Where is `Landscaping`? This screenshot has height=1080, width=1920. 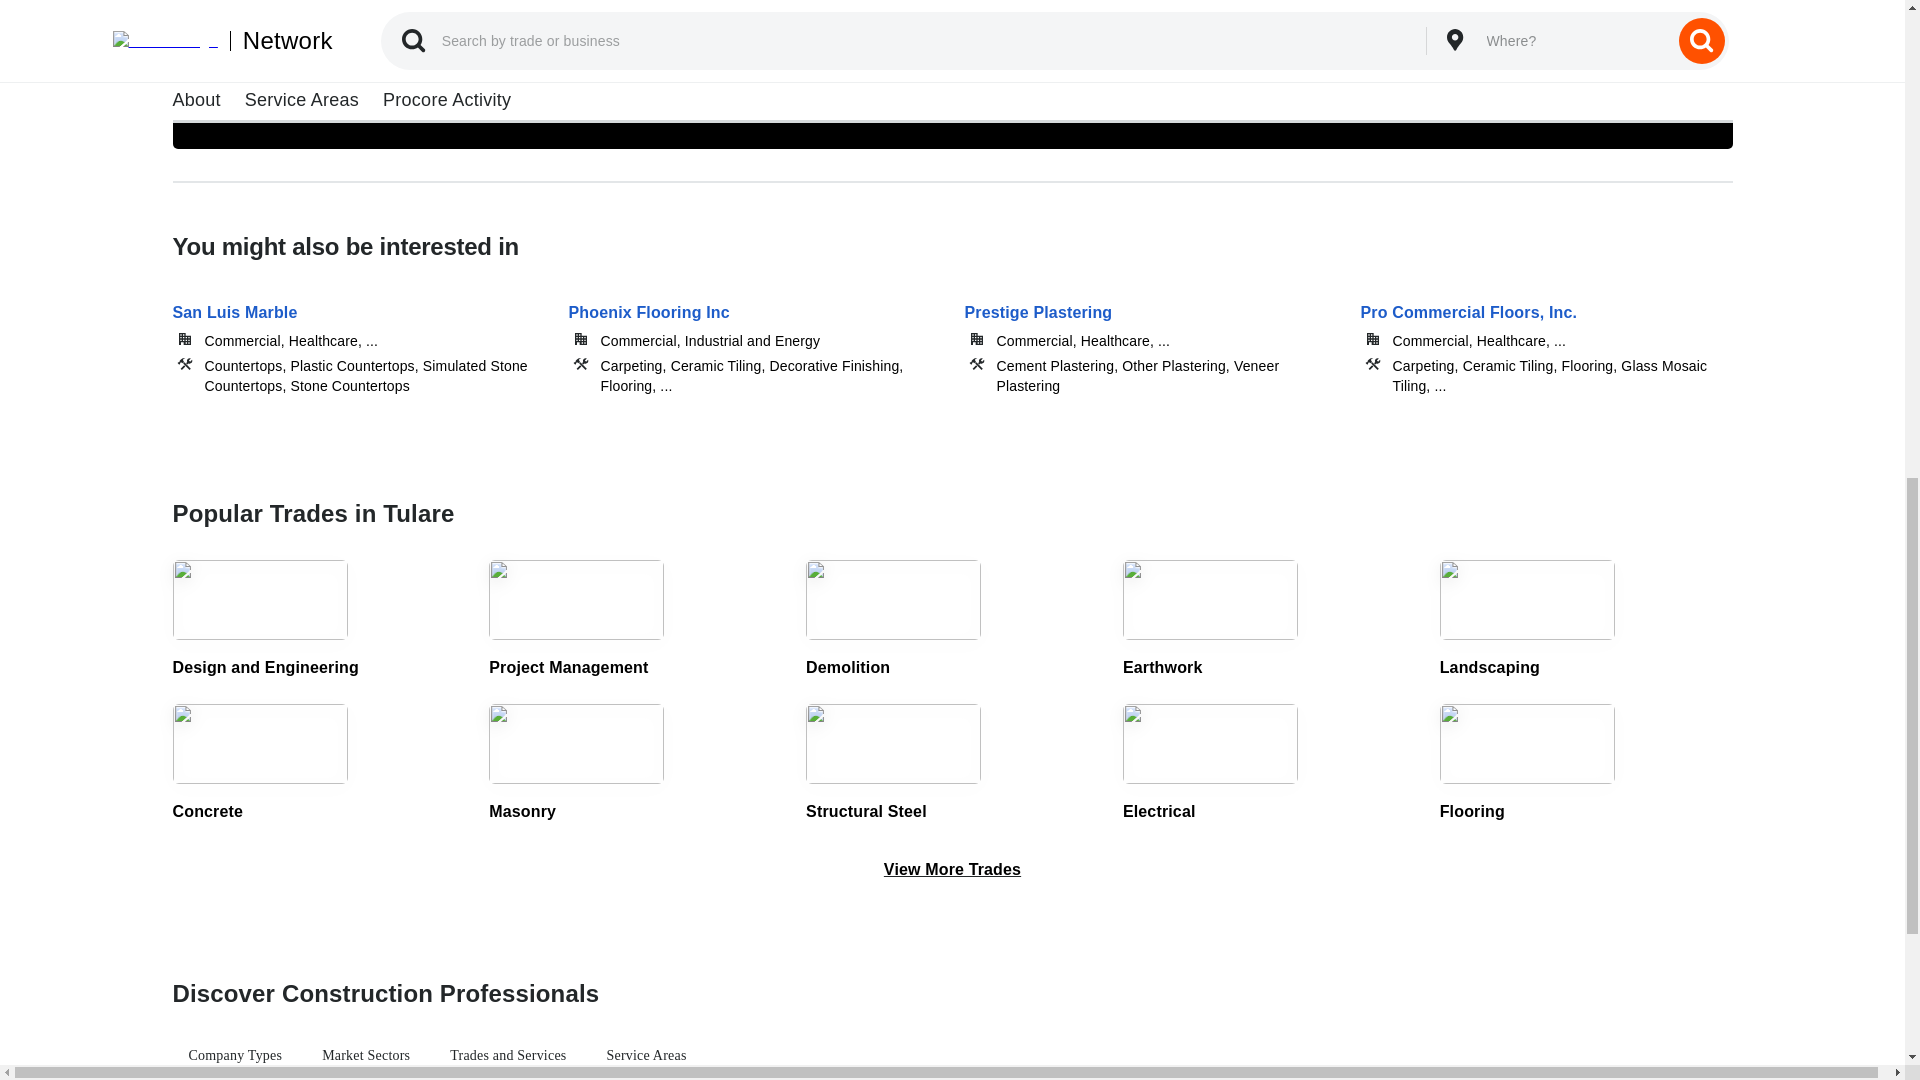
Landscaping is located at coordinates (1586, 620).